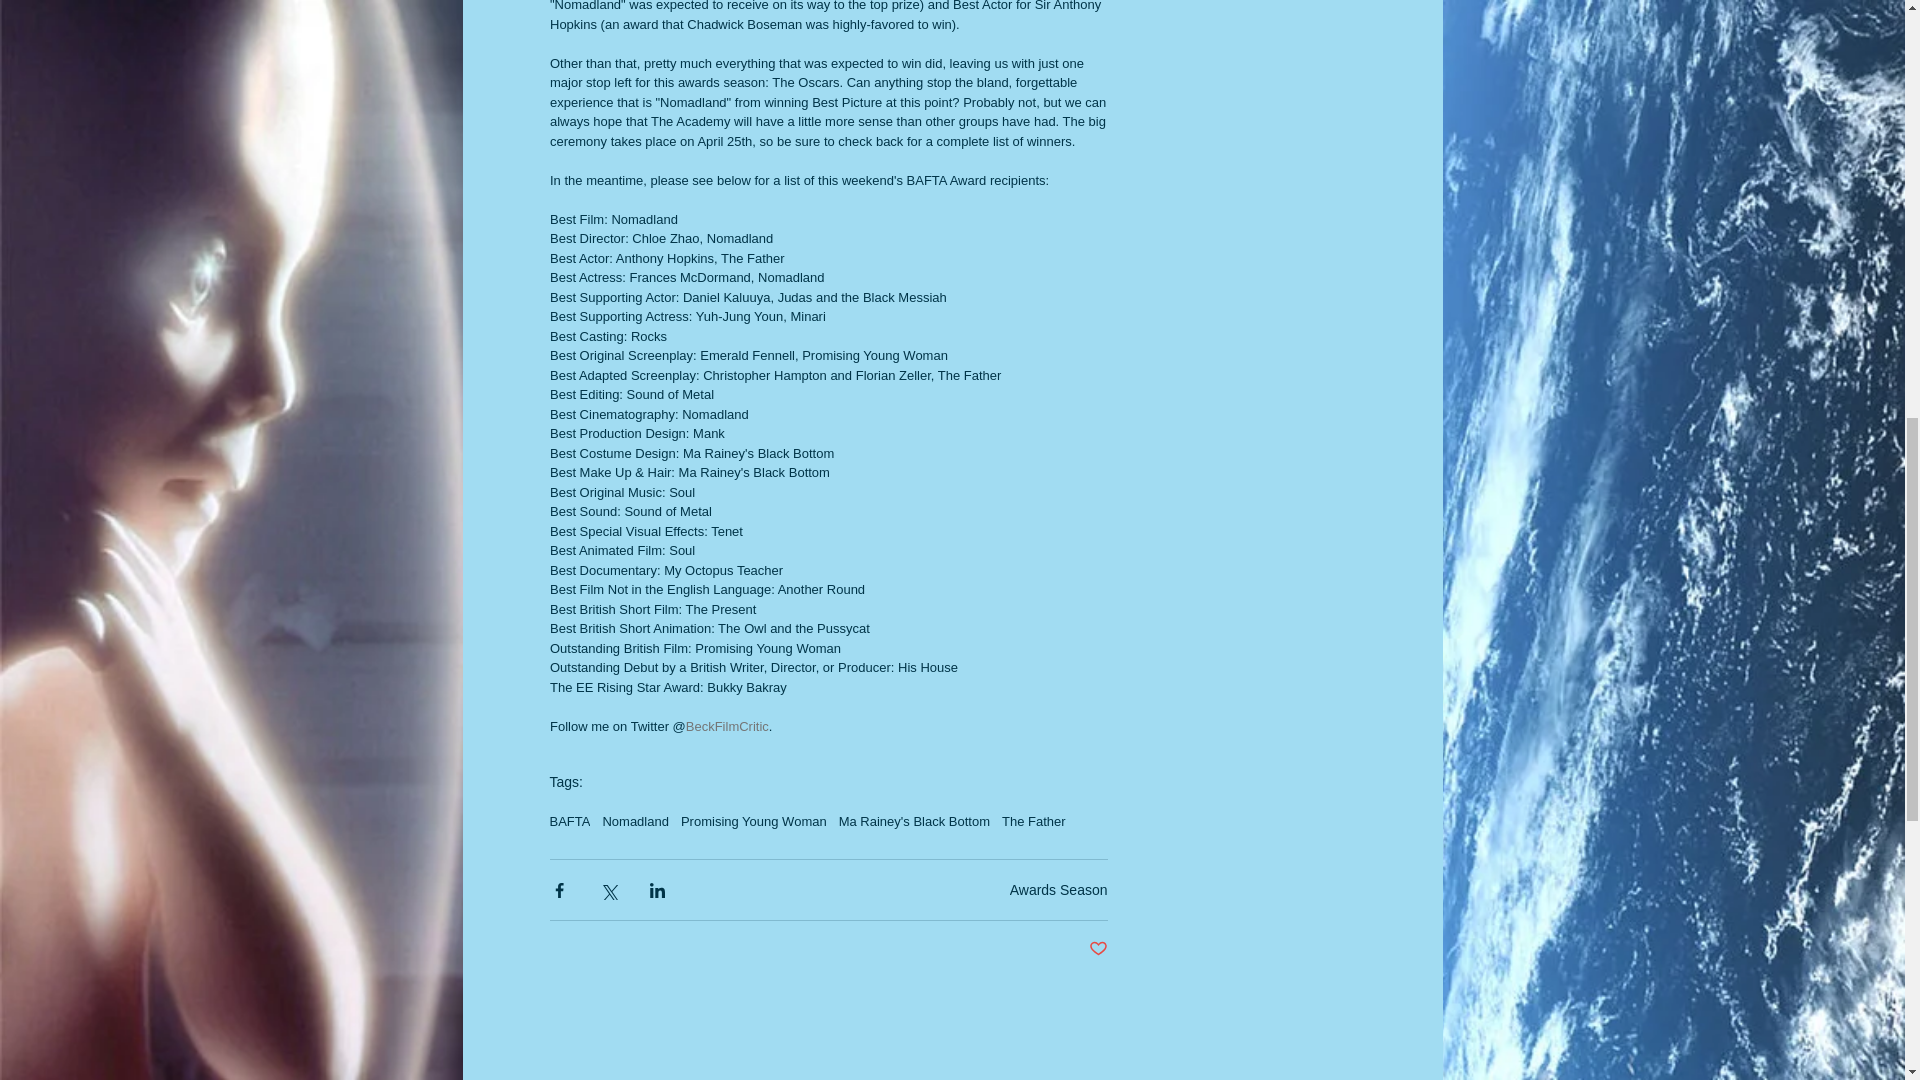 The width and height of the screenshot is (1920, 1080). Describe the element at coordinates (1034, 822) in the screenshot. I see `The Father` at that location.